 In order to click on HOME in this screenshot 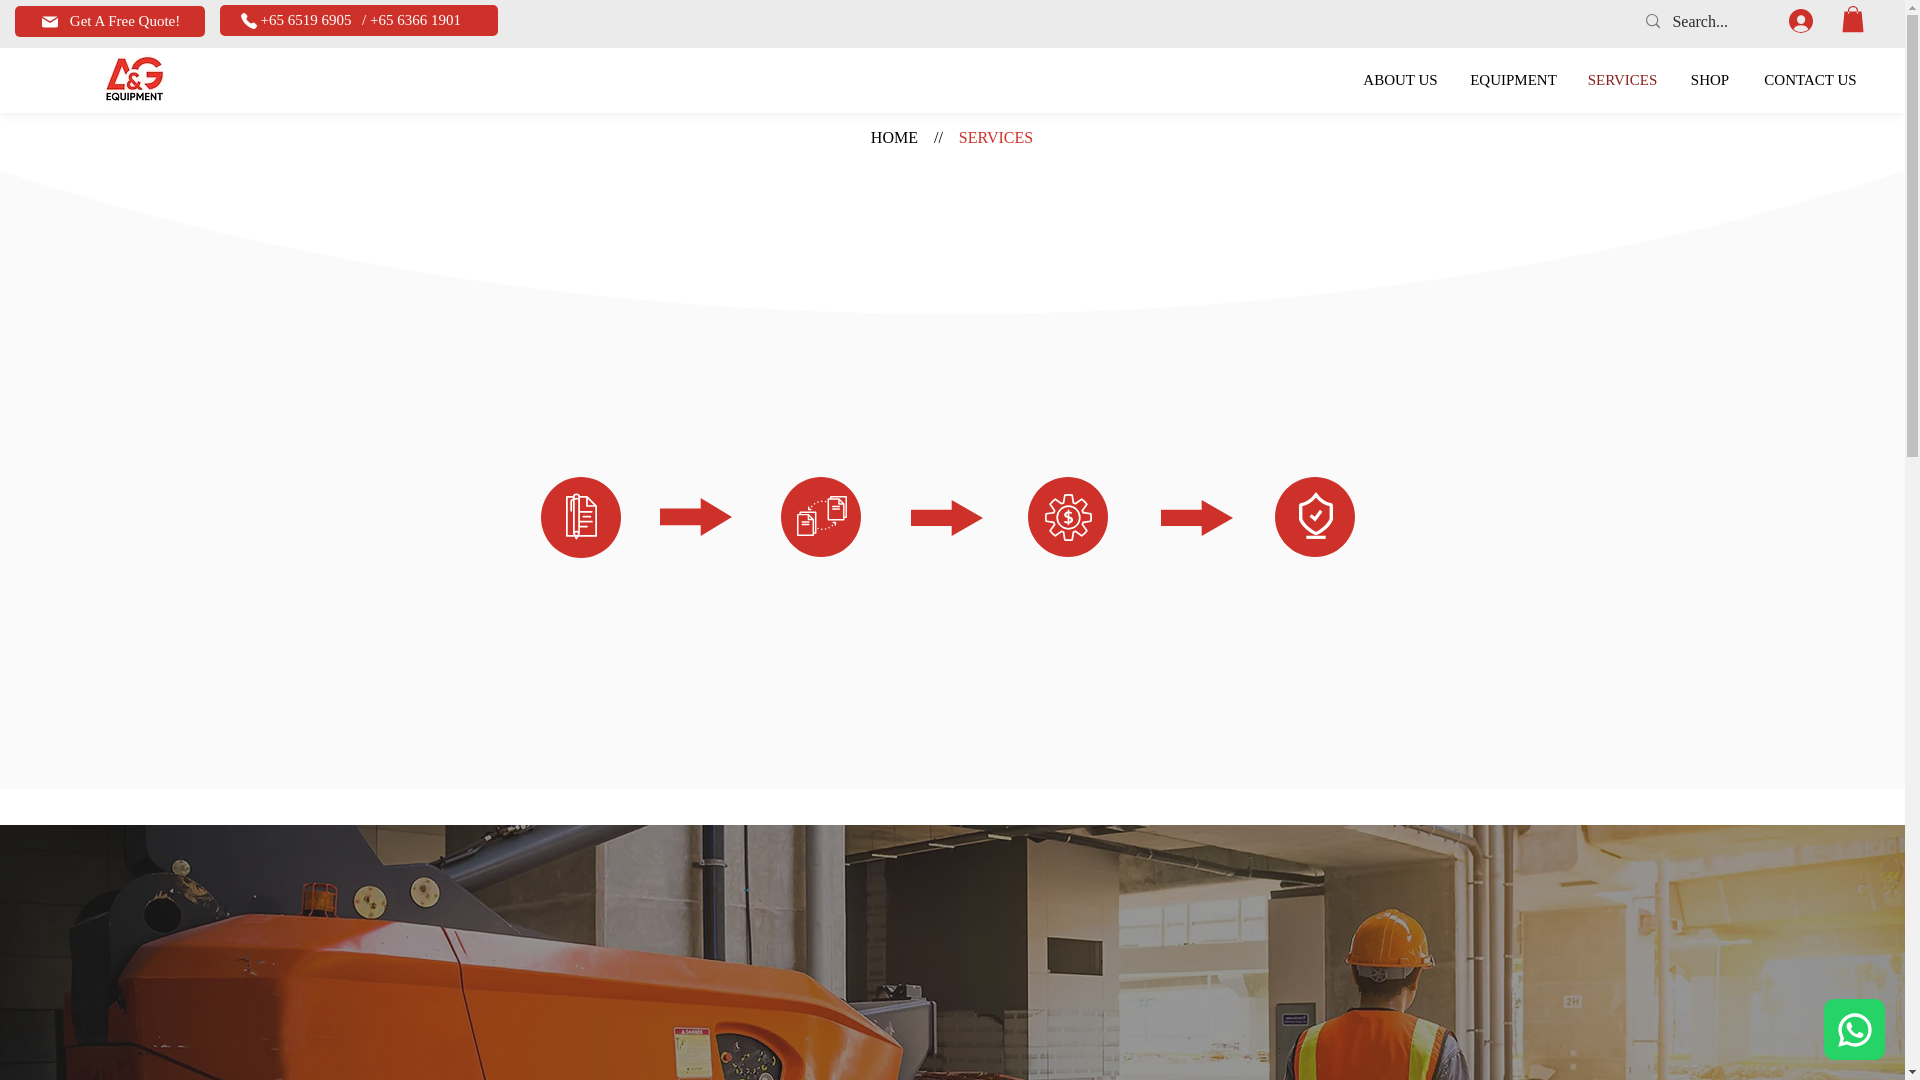, I will do `click(894, 136)`.